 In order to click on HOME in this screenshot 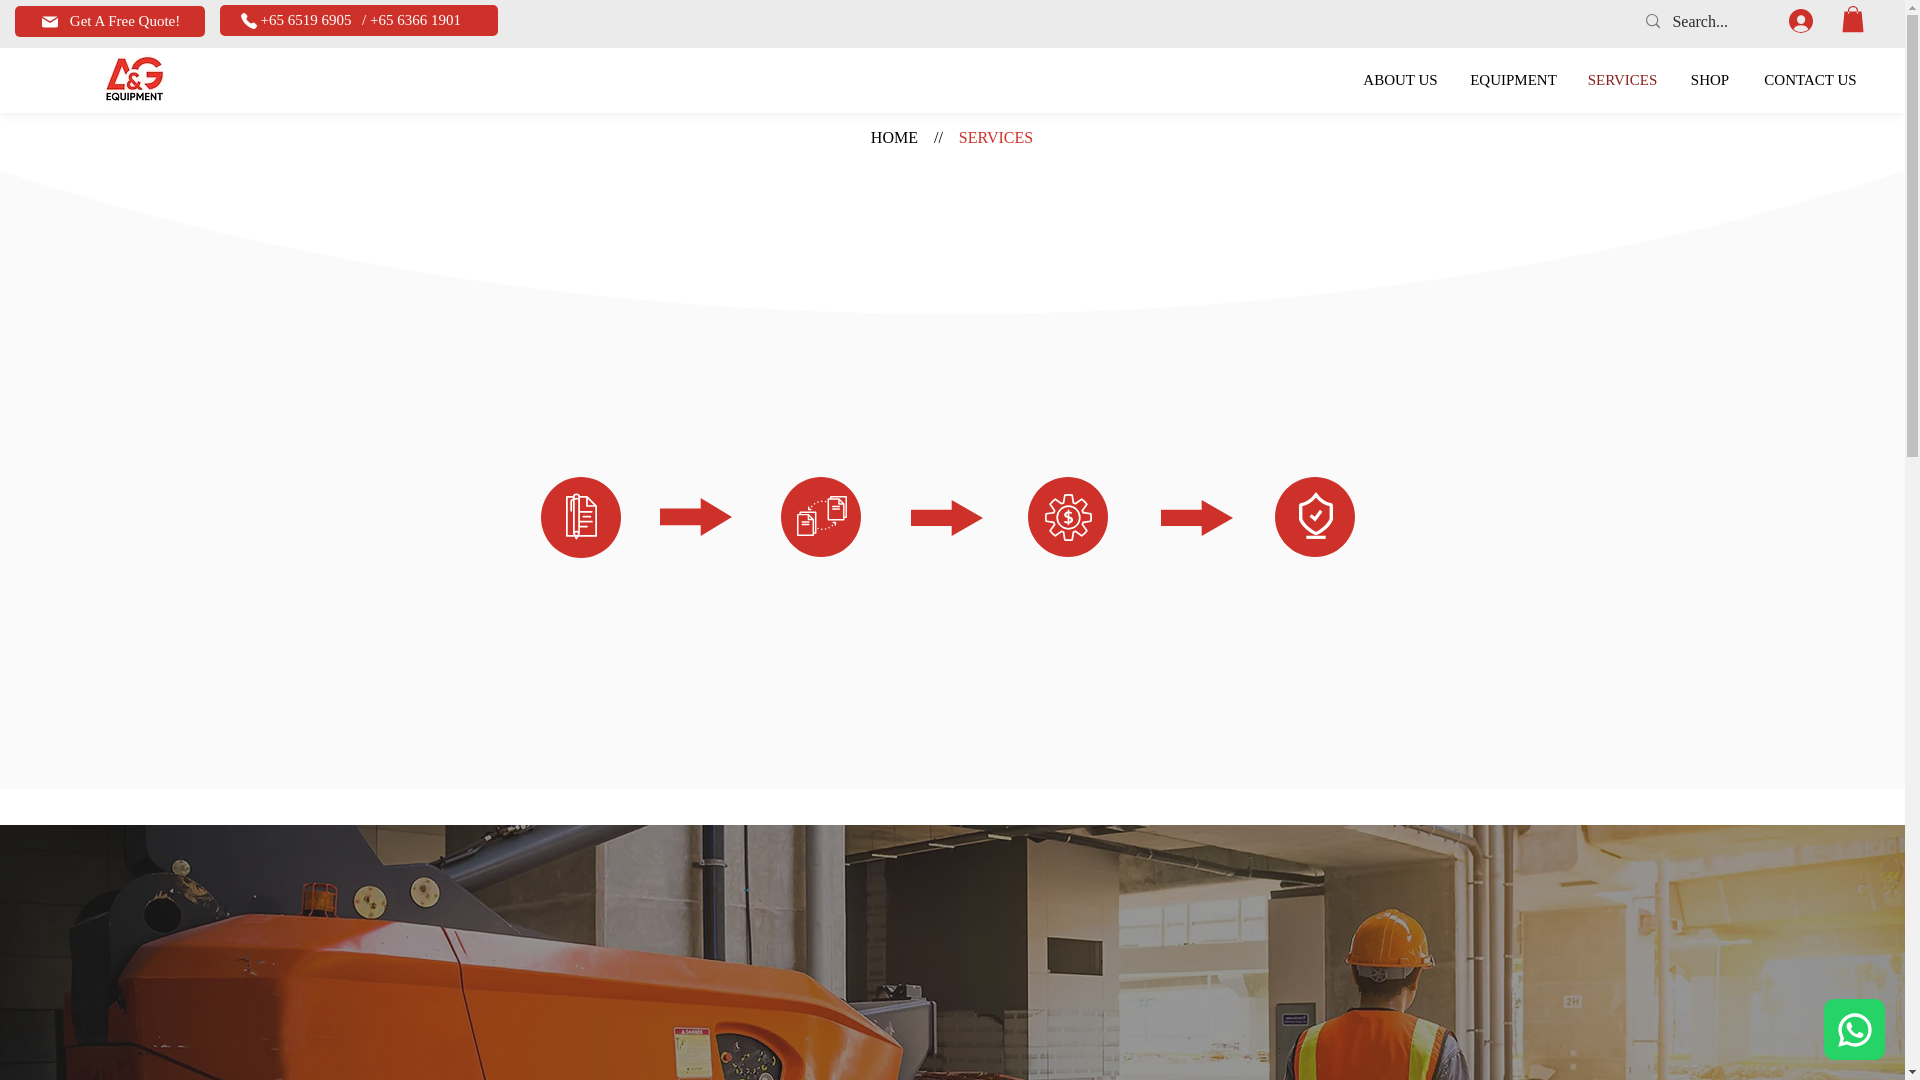, I will do `click(894, 136)`.